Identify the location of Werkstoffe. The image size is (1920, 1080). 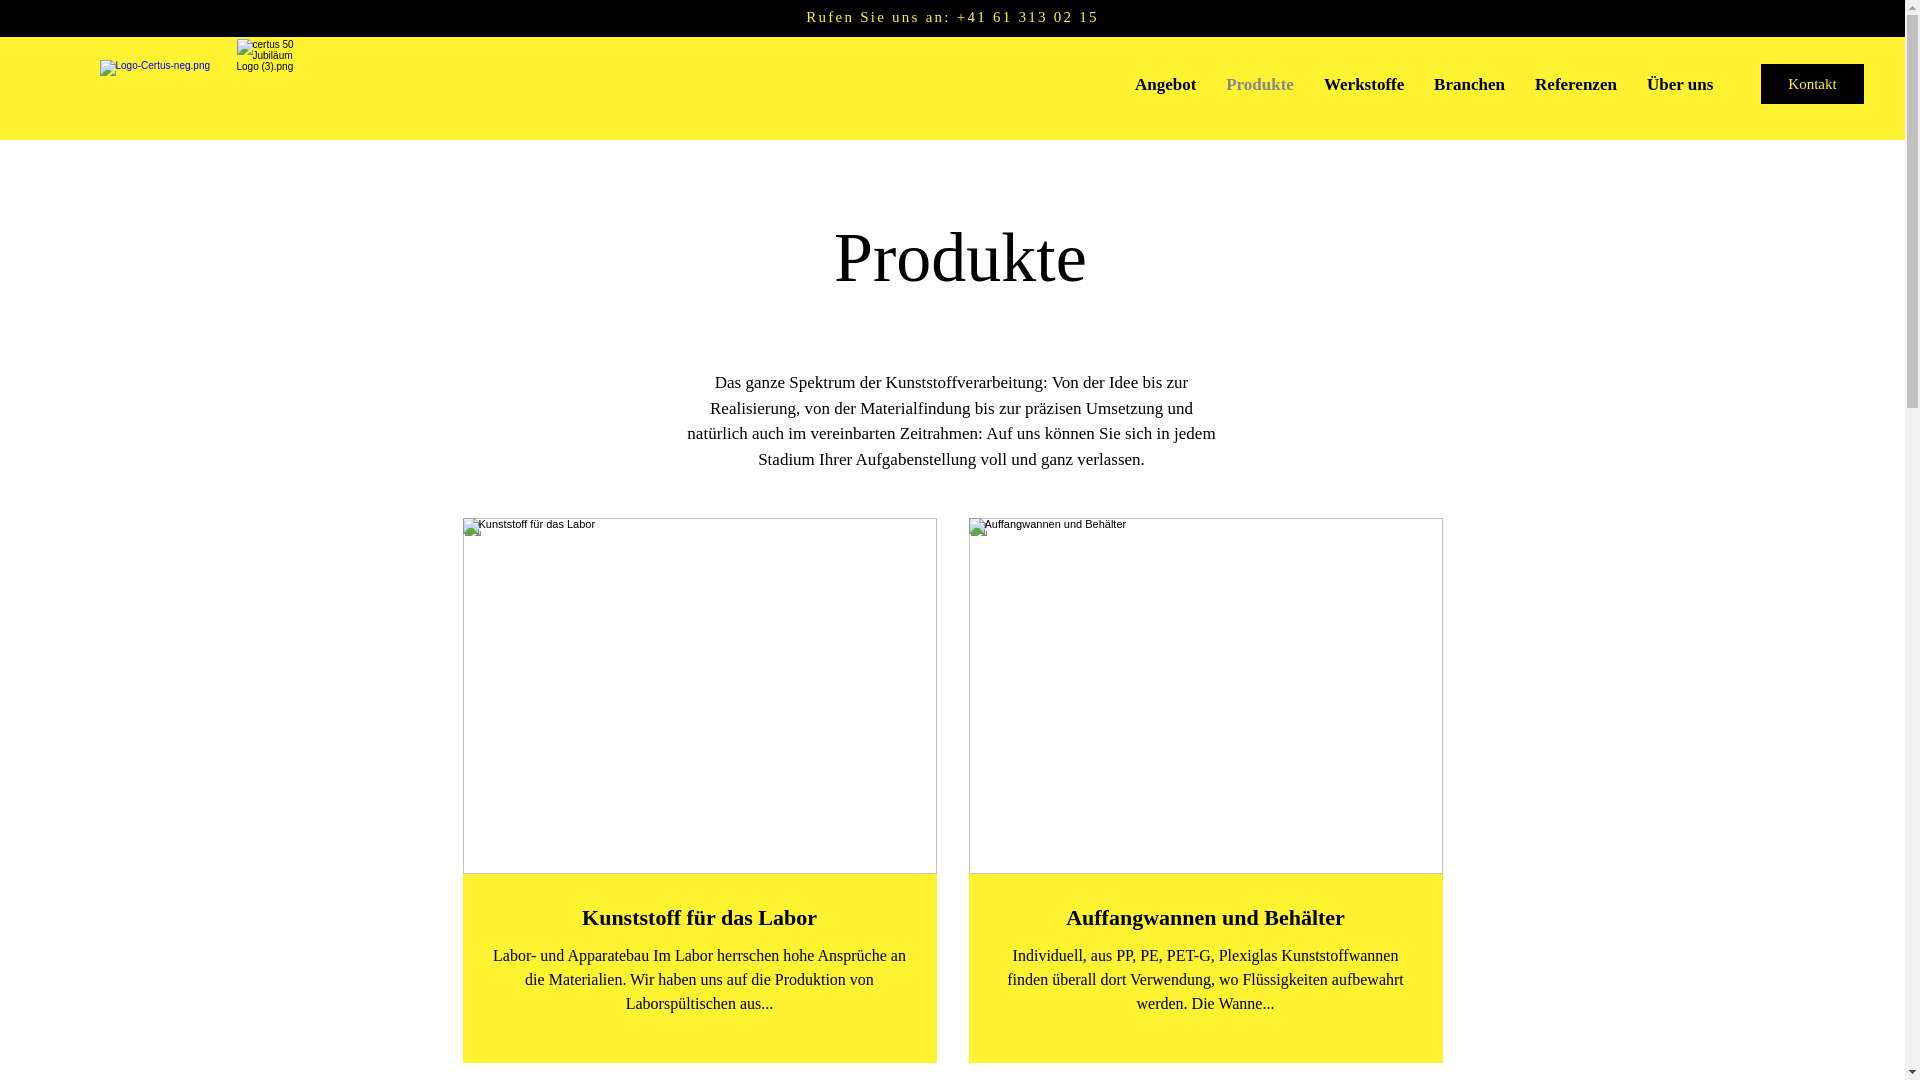
(1364, 85).